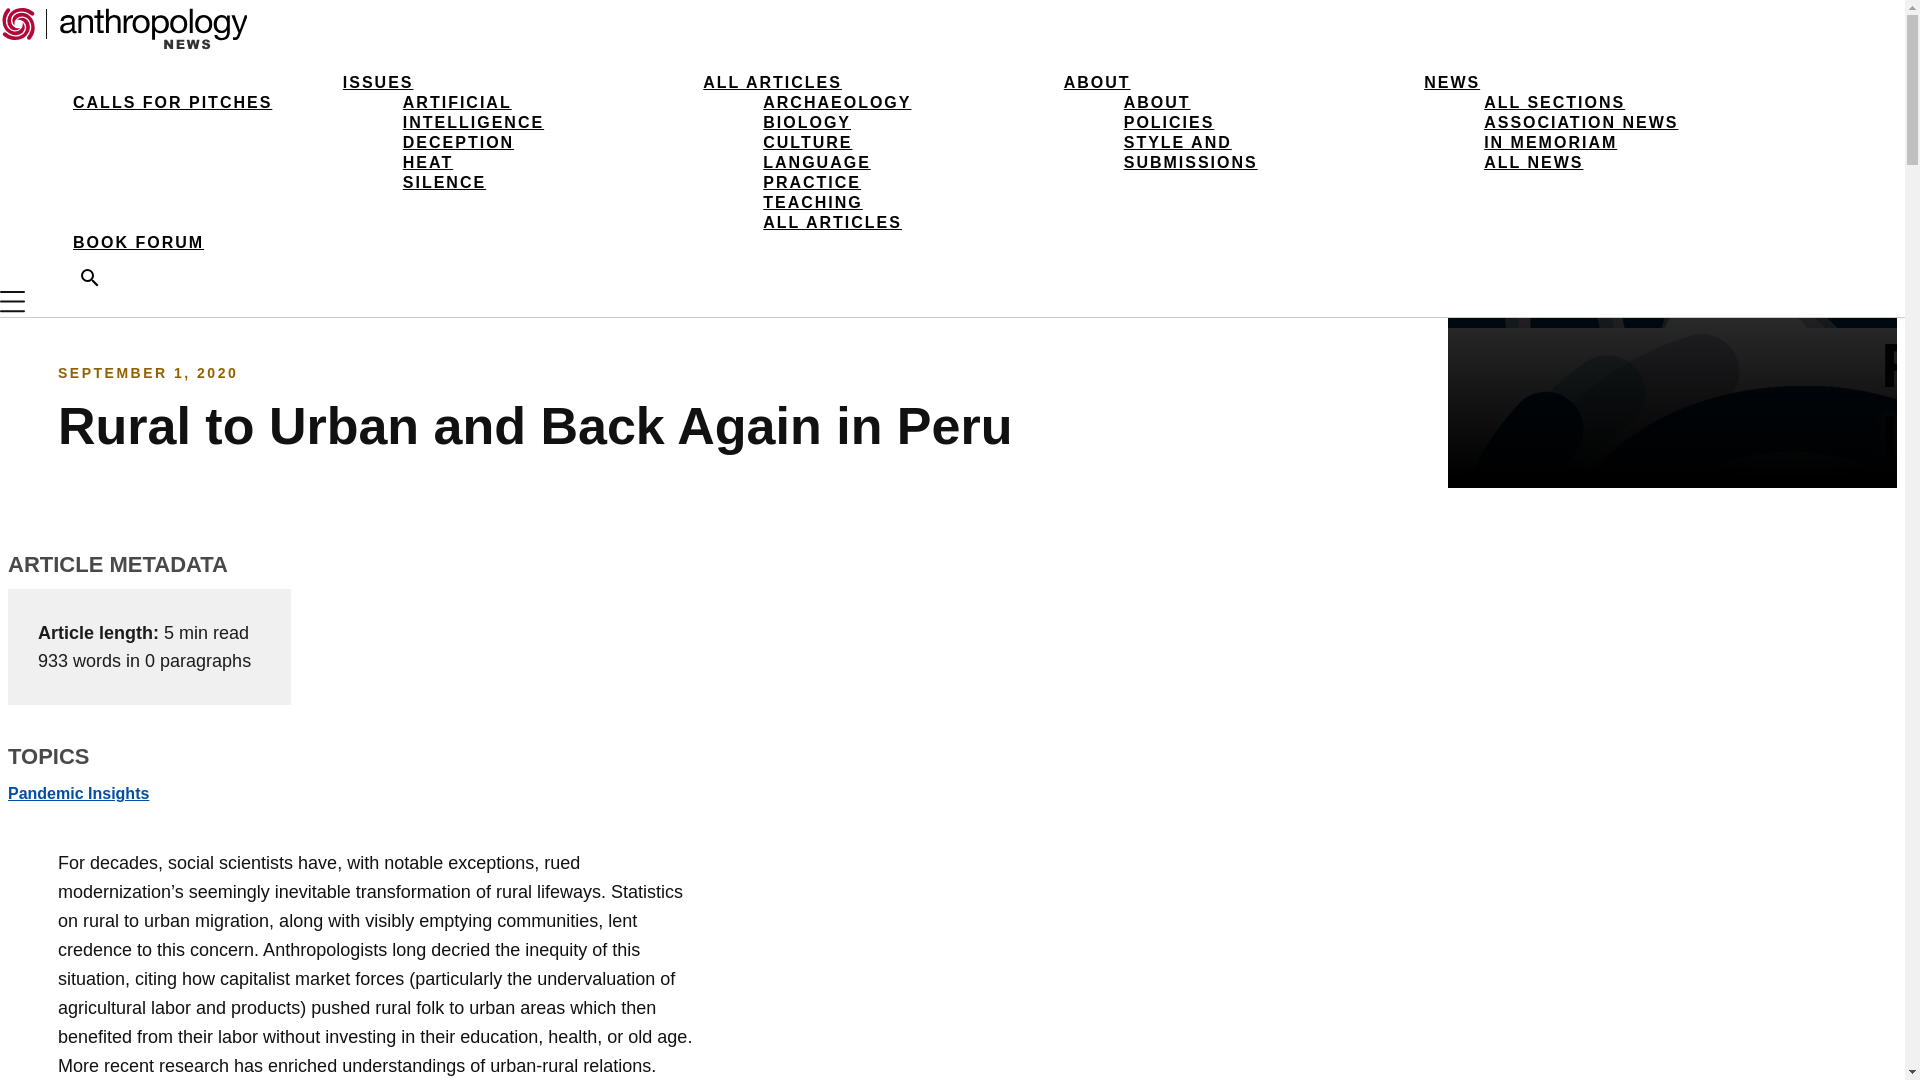  What do you see at coordinates (1550, 142) in the screenshot?
I see `IN MEMORIAM` at bounding box center [1550, 142].